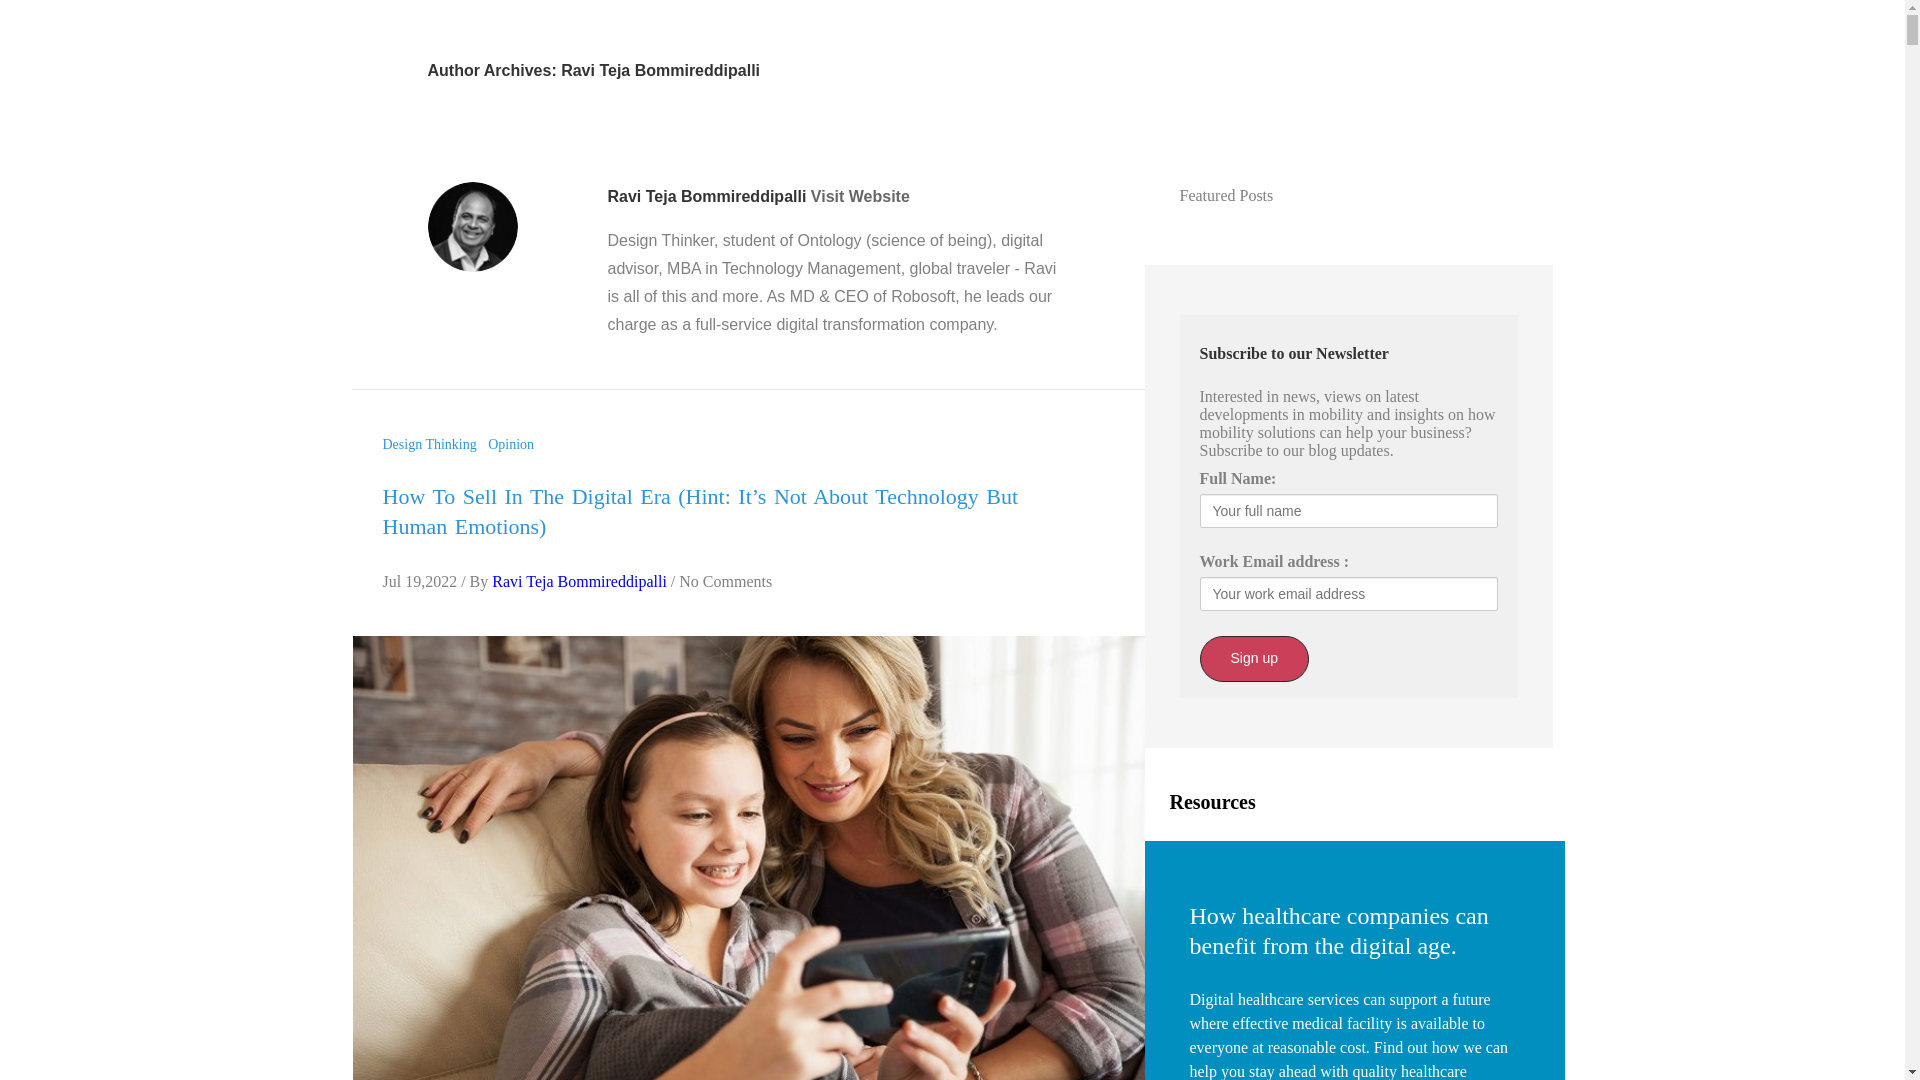 The height and width of the screenshot is (1080, 1920). What do you see at coordinates (1254, 658) in the screenshot?
I see `Sign up` at bounding box center [1254, 658].